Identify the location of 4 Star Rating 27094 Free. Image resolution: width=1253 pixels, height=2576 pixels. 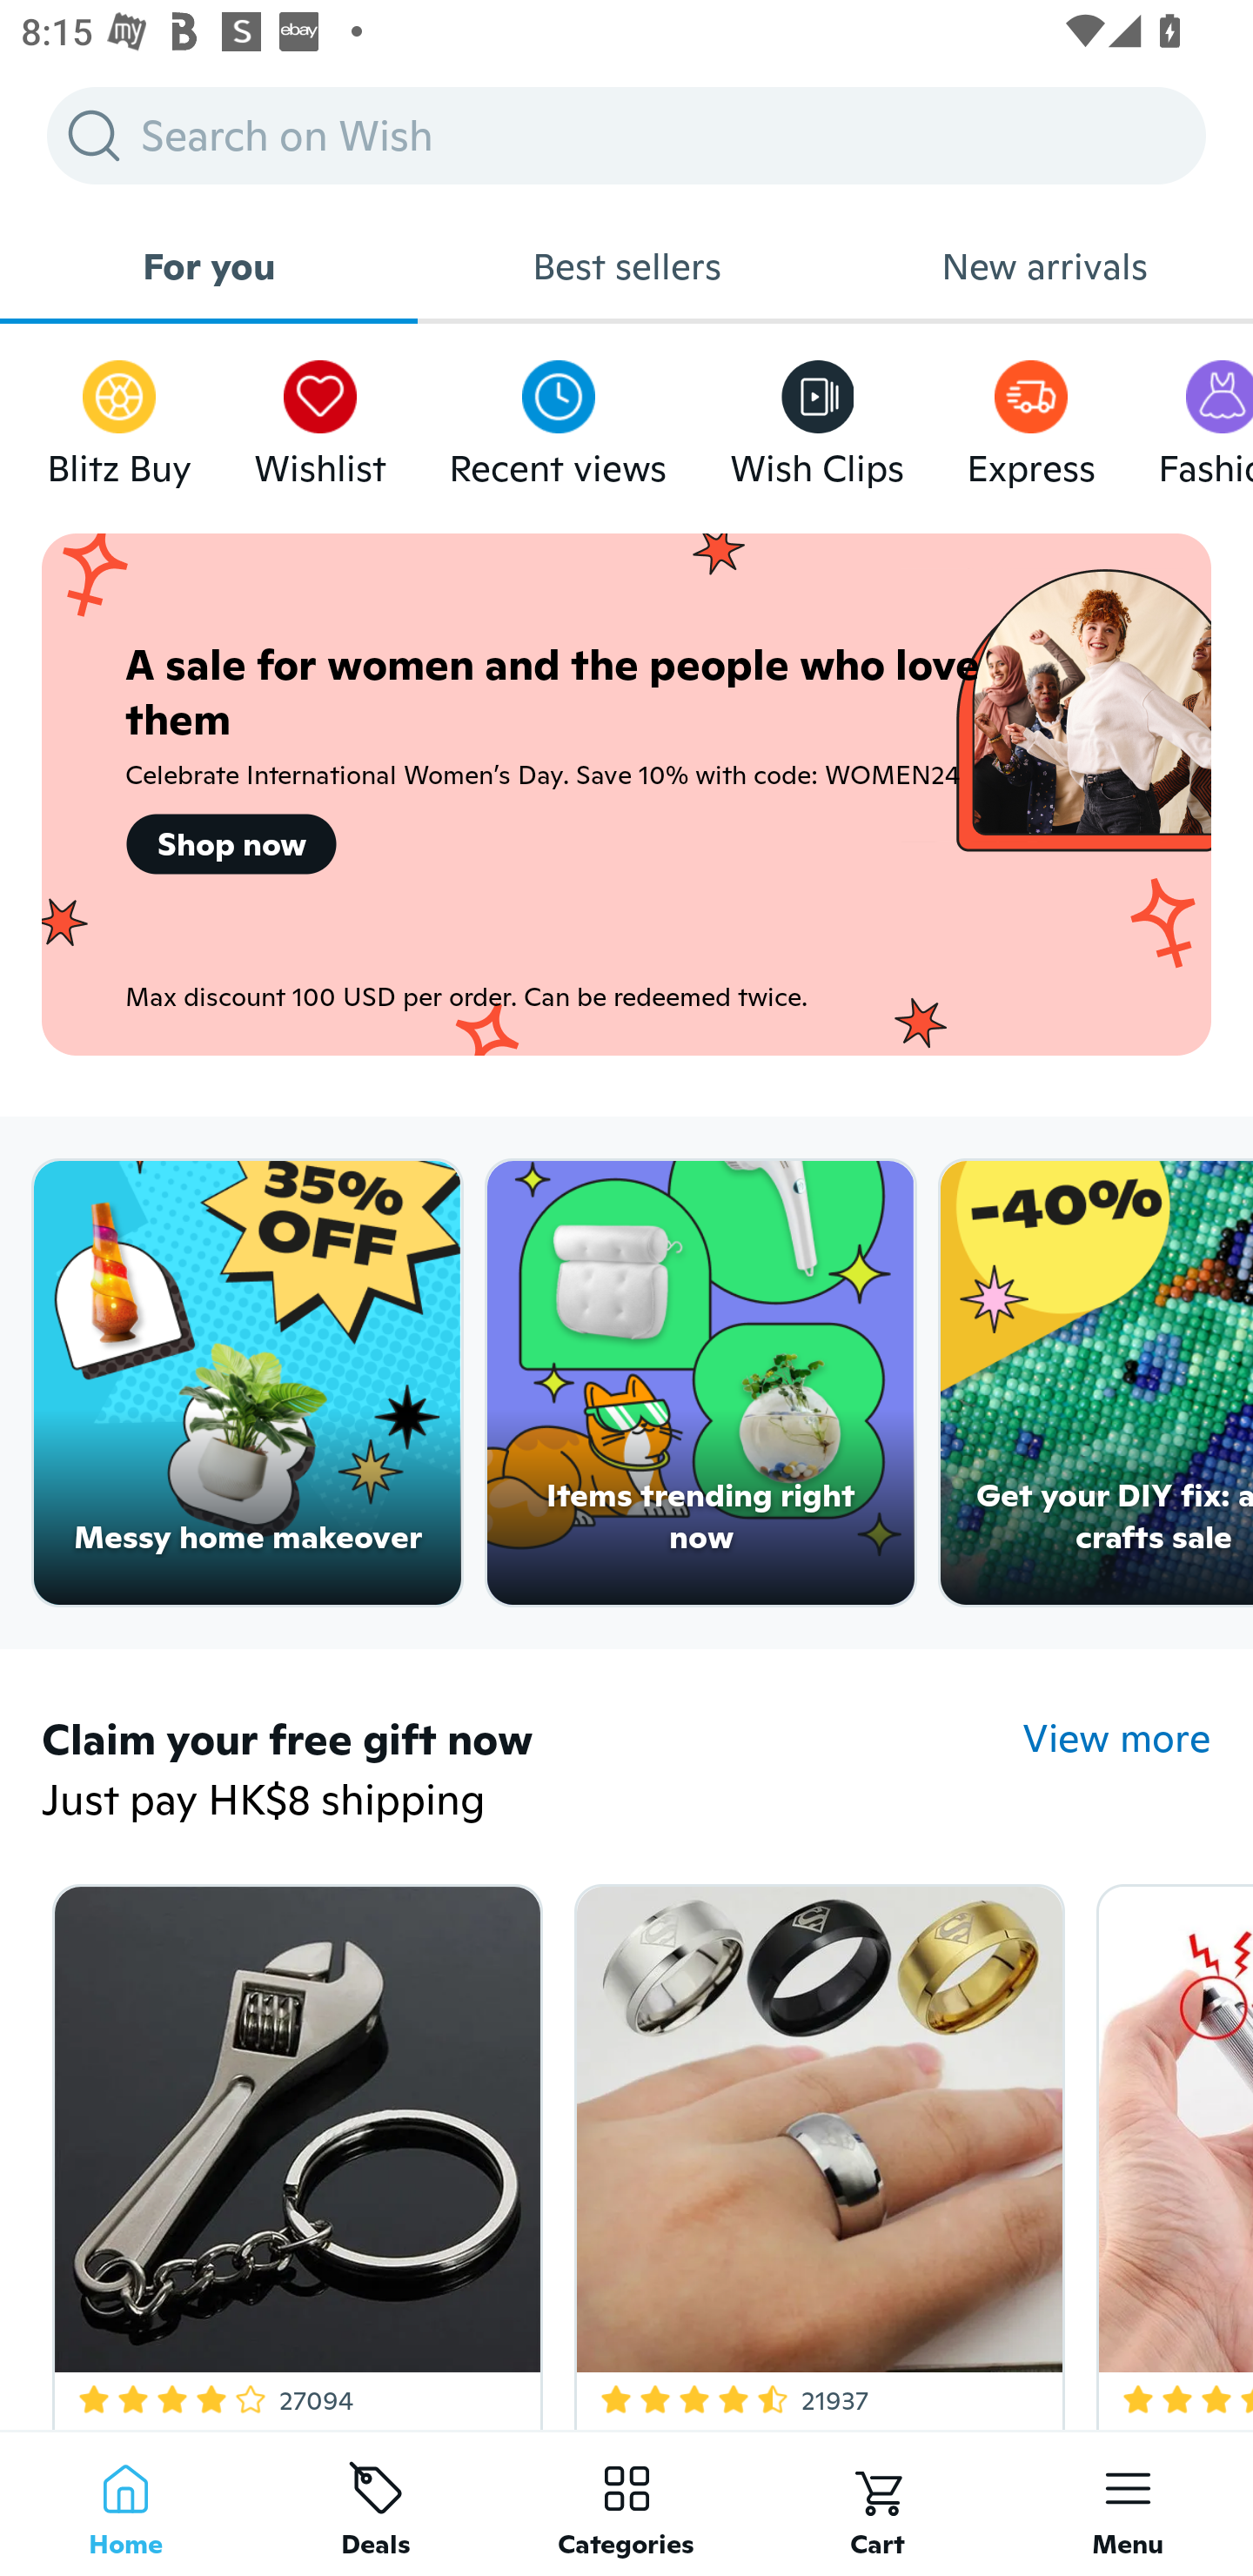
(291, 2150).